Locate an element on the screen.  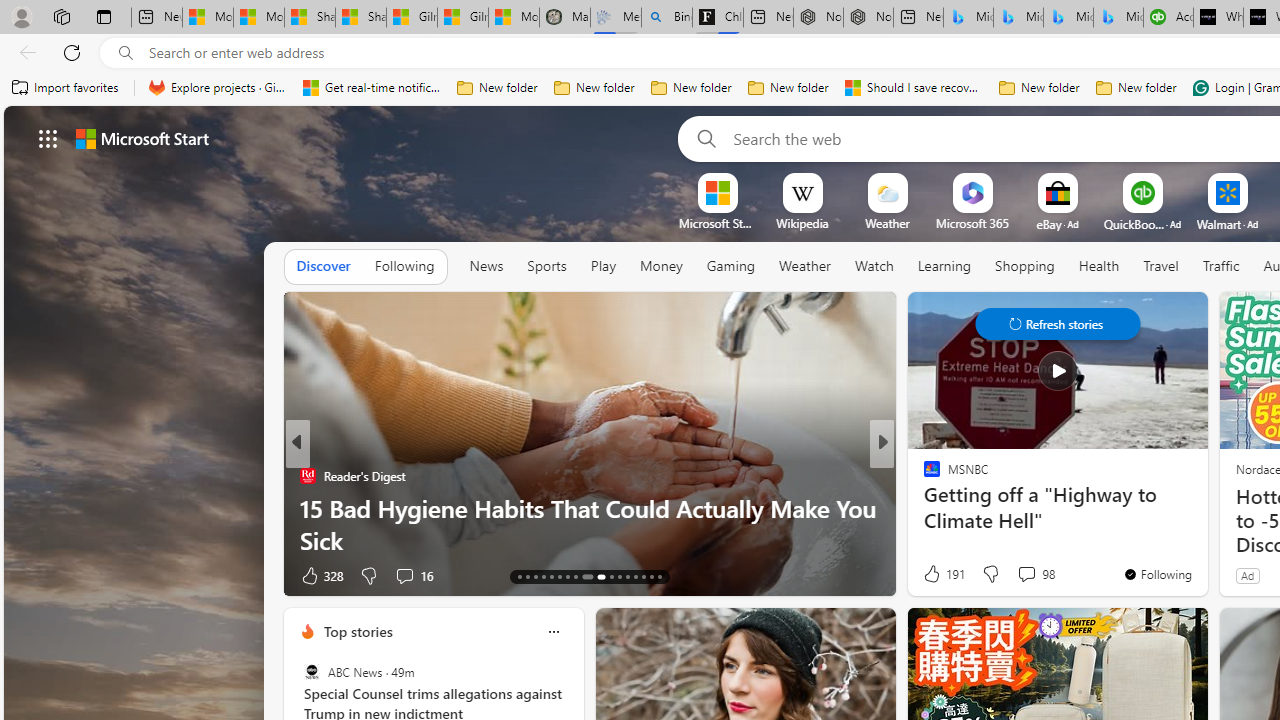
ETNT Mind+Body is located at coordinates (923, 476).